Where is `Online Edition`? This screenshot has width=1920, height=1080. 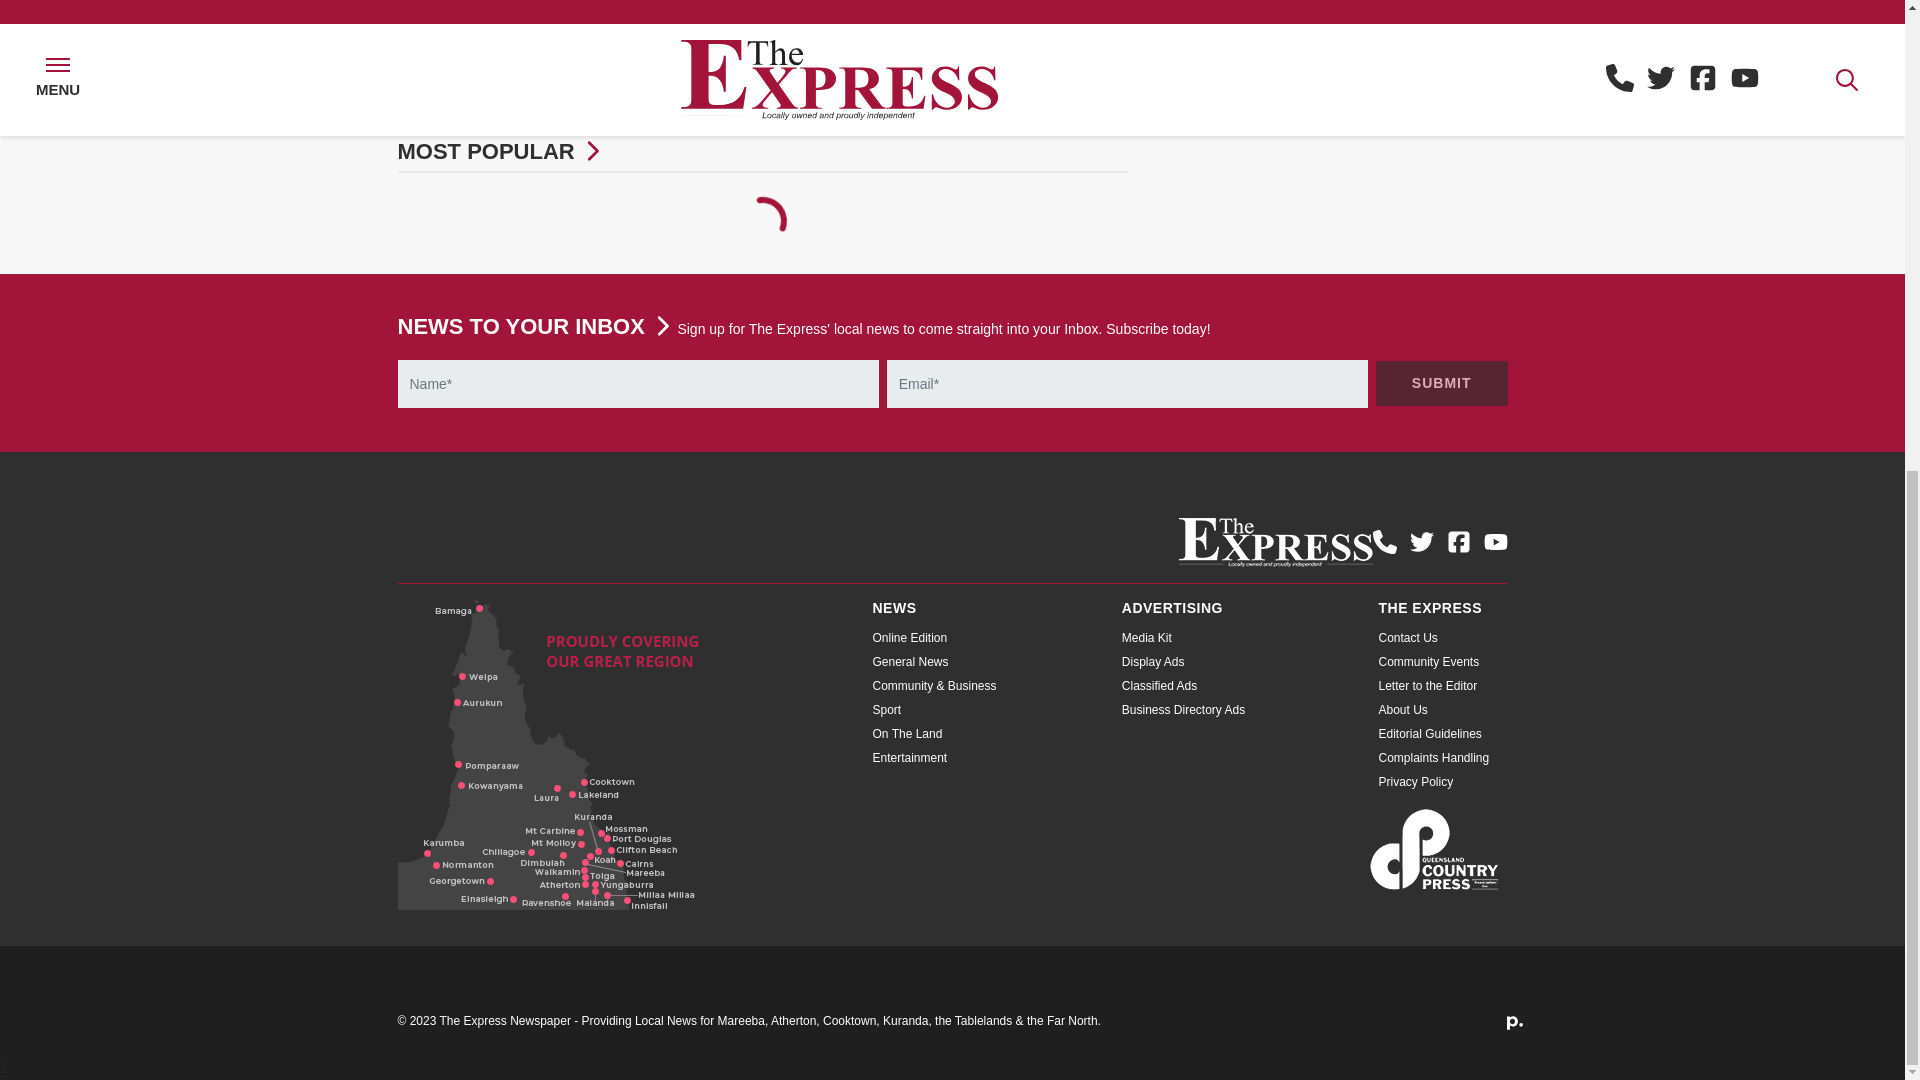
Online Edition is located at coordinates (908, 637).